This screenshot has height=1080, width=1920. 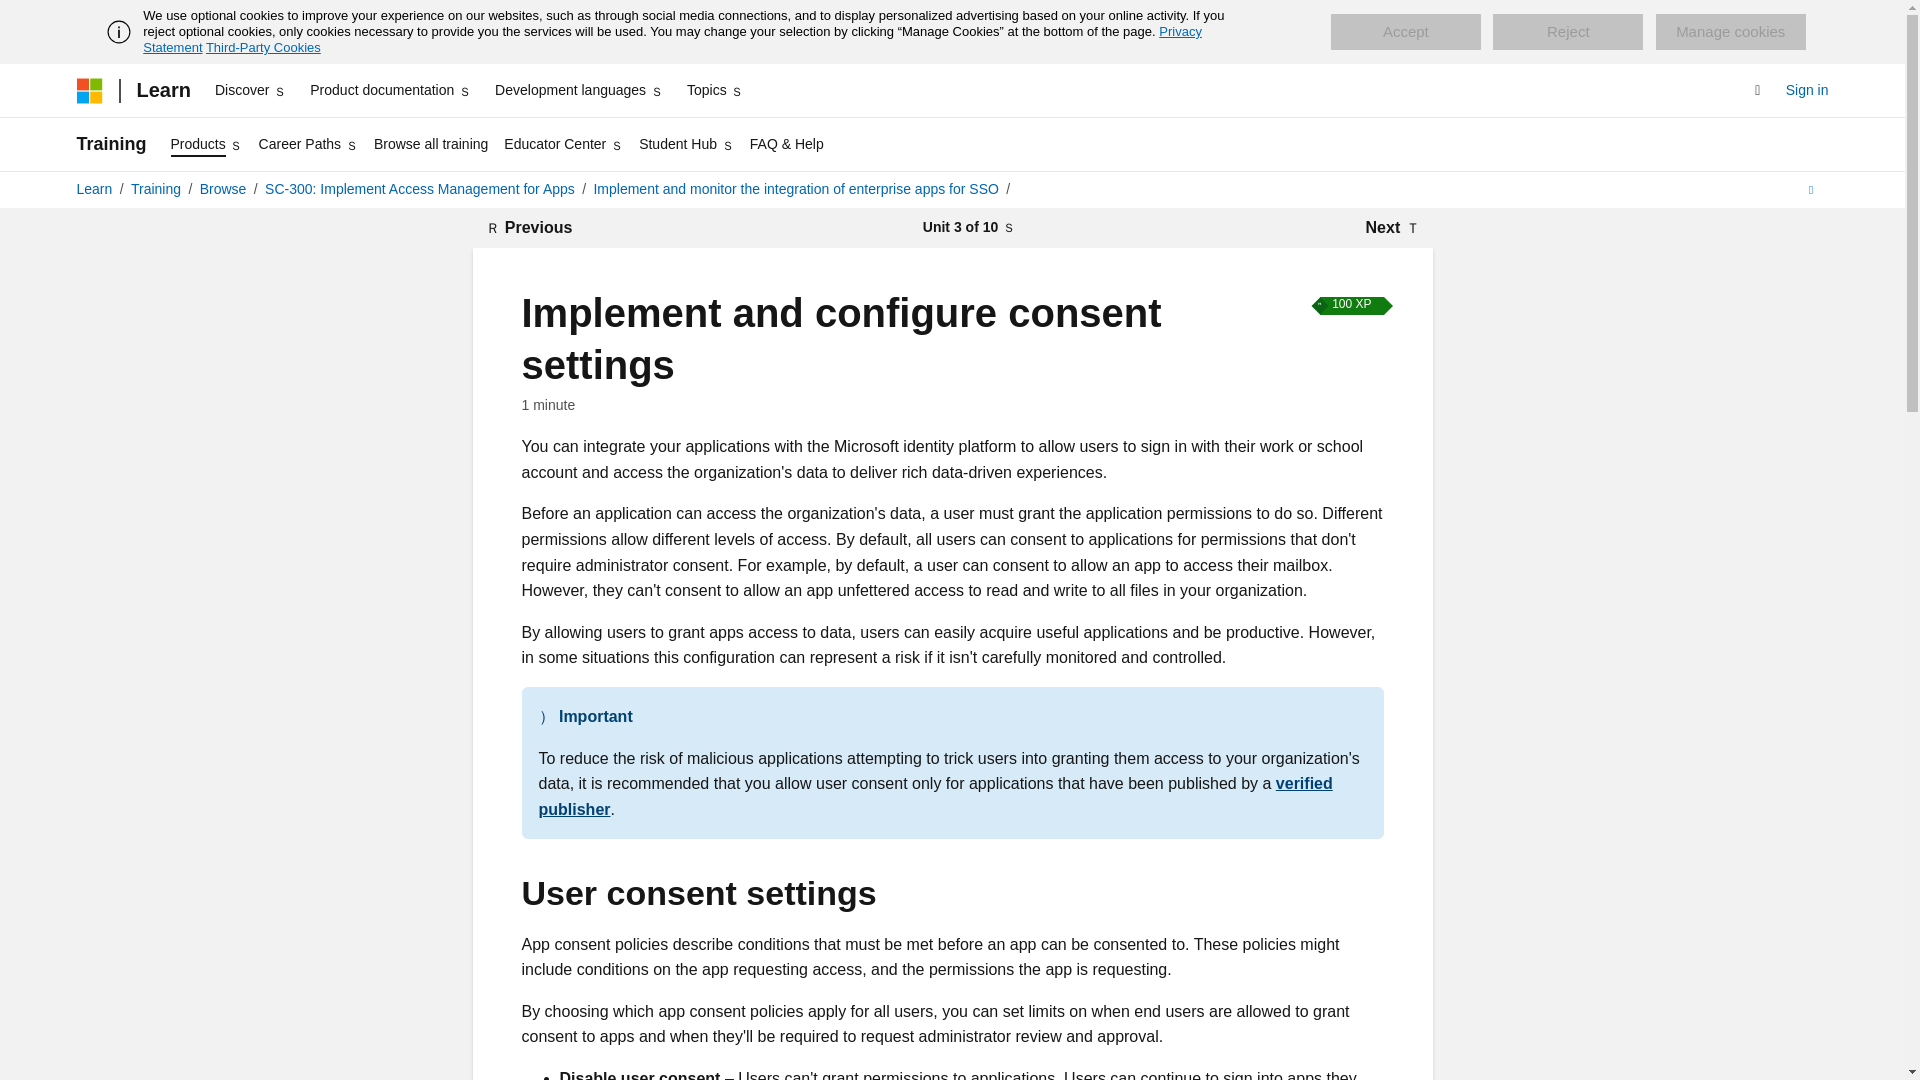 What do you see at coordinates (1807, 90) in the screenshot?
I see `Sign in` at bounding box center [1807, 90].